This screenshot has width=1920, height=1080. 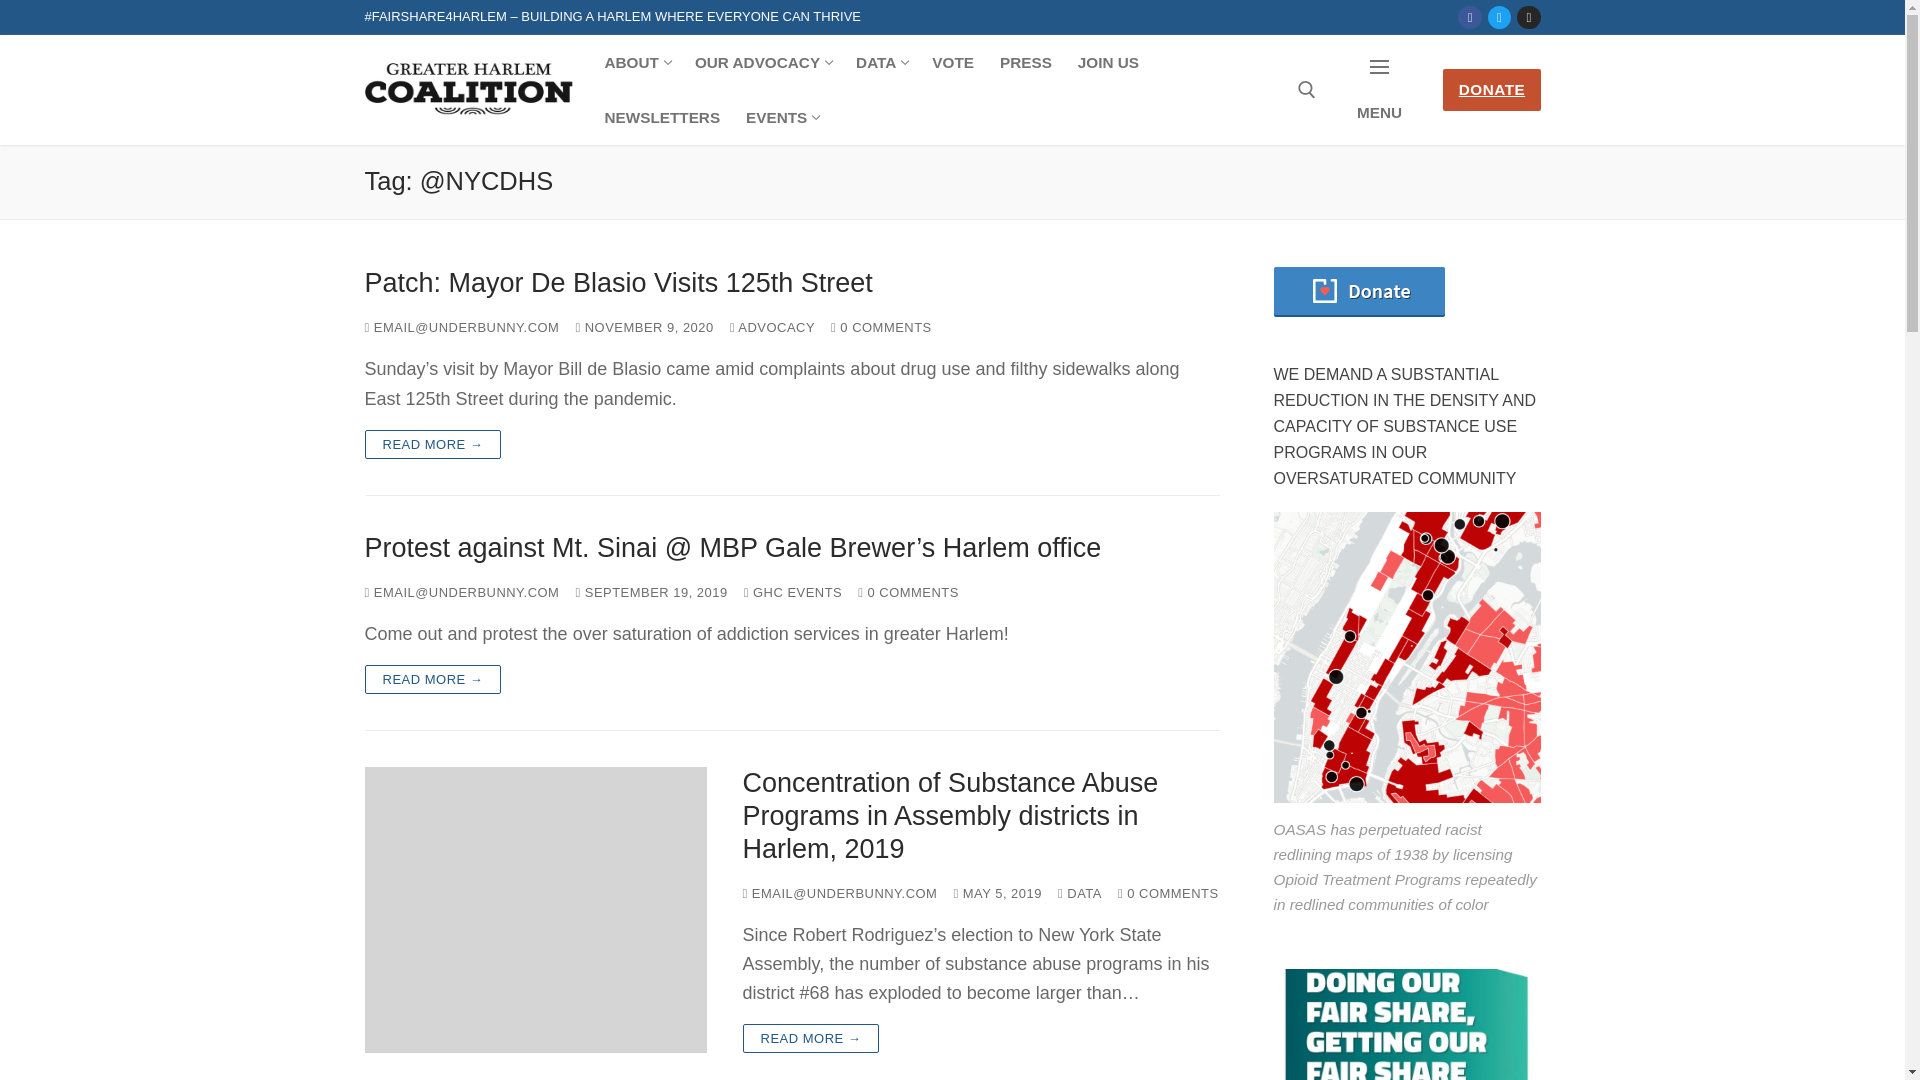 What do you see at coordinates (1108, 62) in the screenshot?
I see `VOTE` at bounding box center [1108, 62].